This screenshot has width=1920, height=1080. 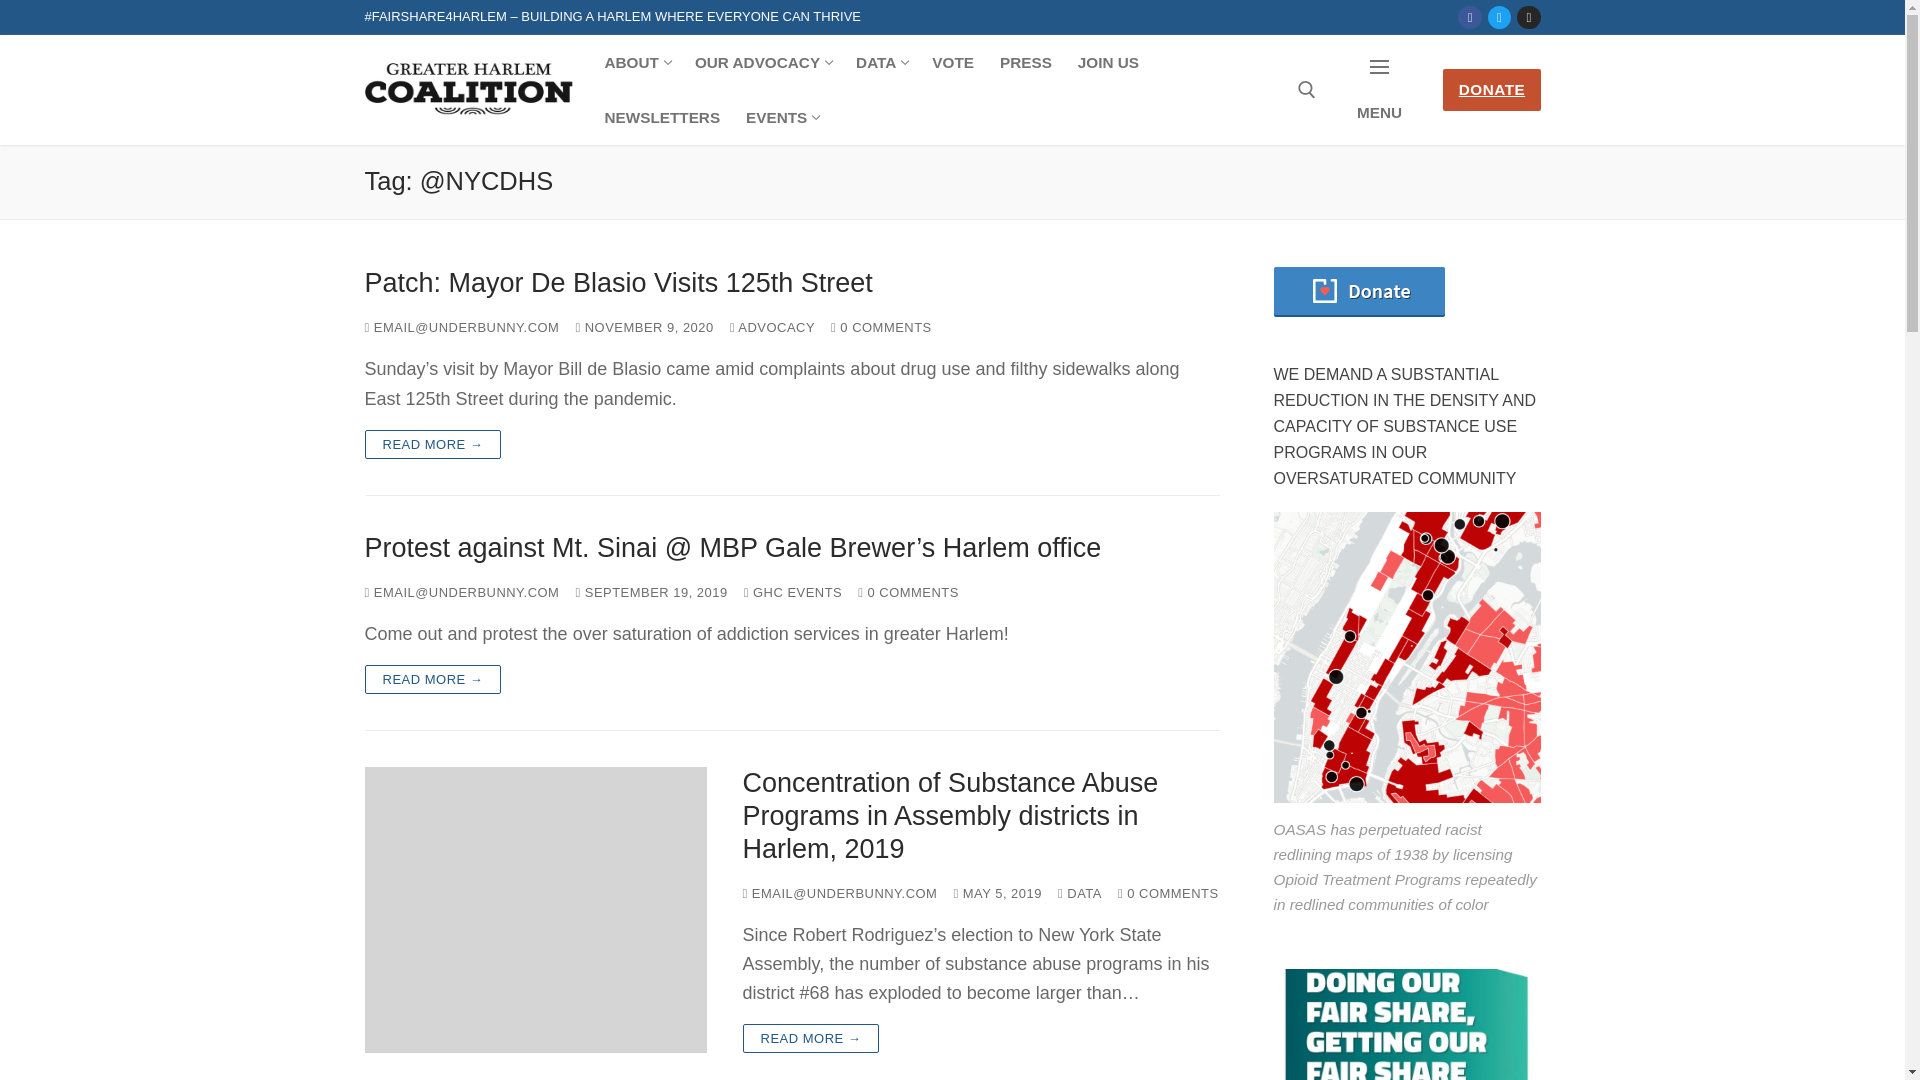 What do you see at coordinates (1108, 62) in the screenshot?
I see `VOTE` at bounding box center [1108, 62].